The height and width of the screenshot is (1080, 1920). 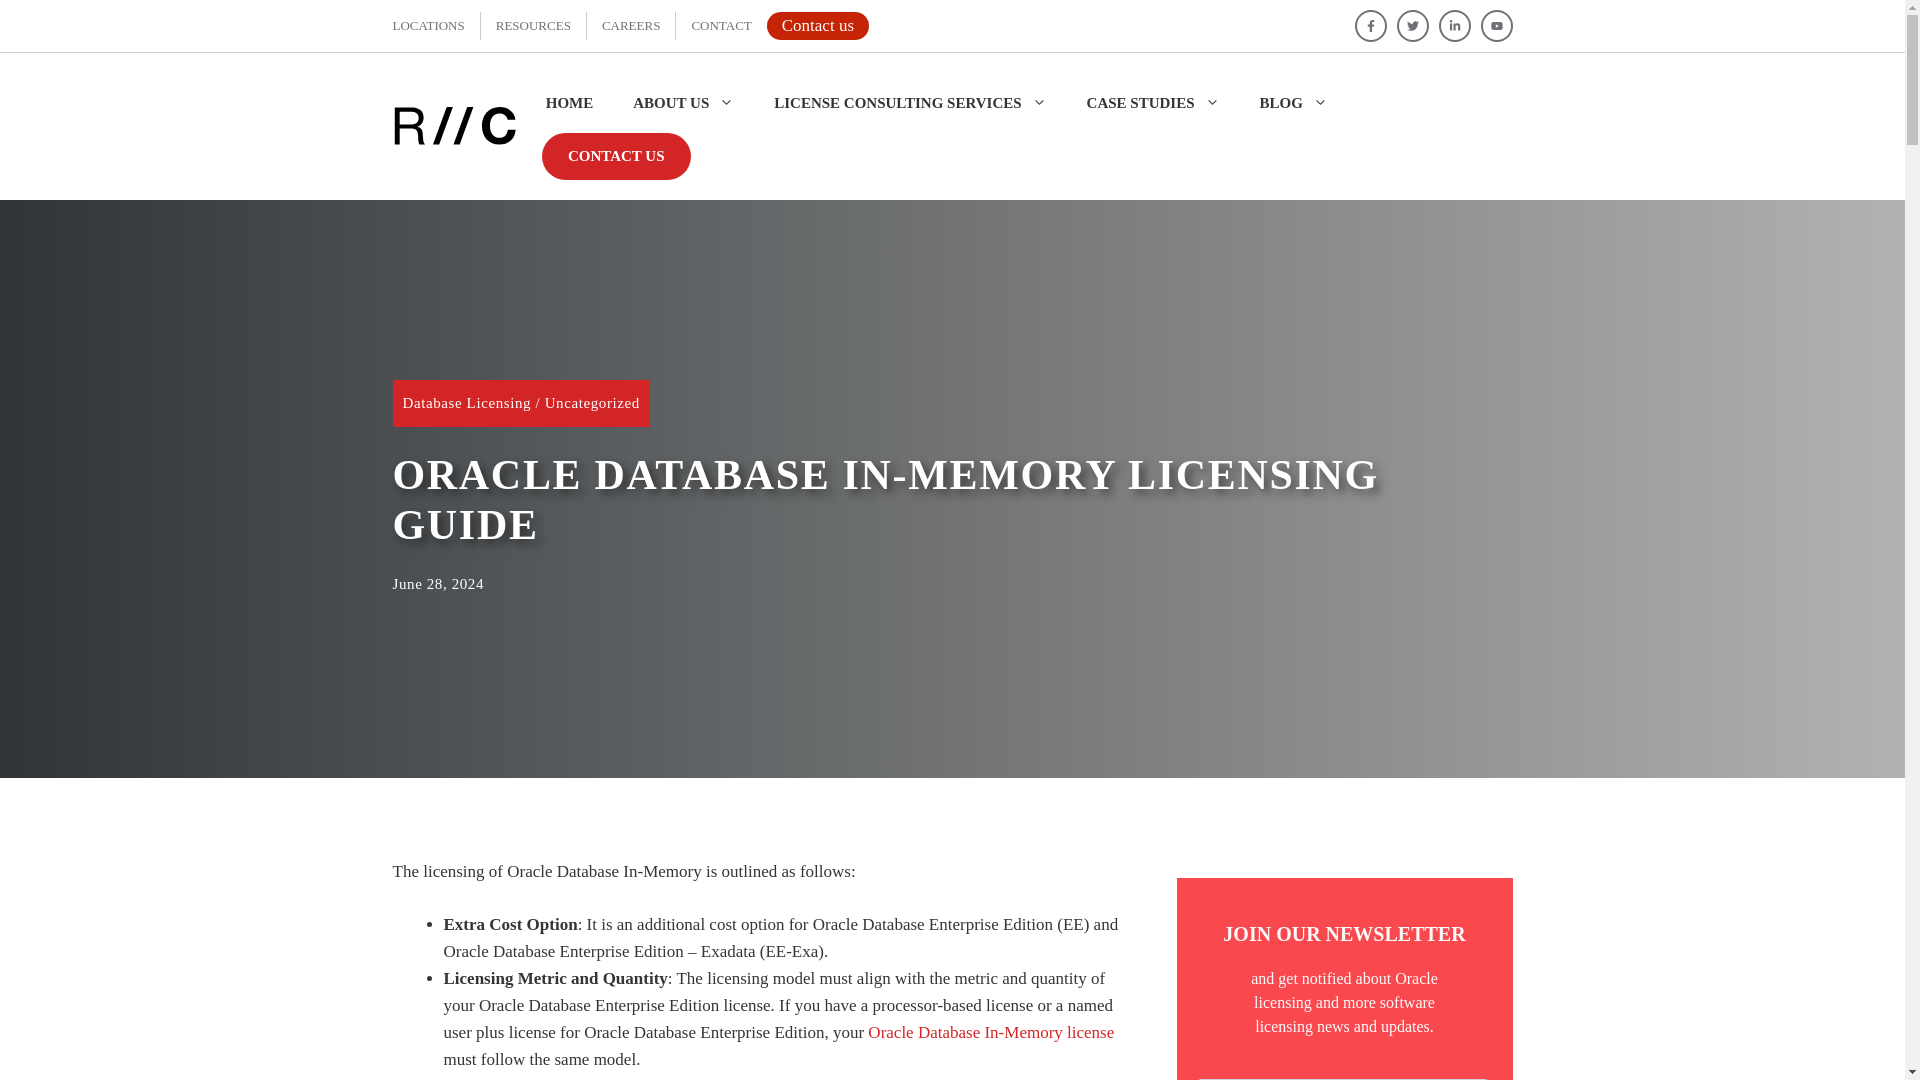 I want to click on Careers, so click(x=631, y=26).